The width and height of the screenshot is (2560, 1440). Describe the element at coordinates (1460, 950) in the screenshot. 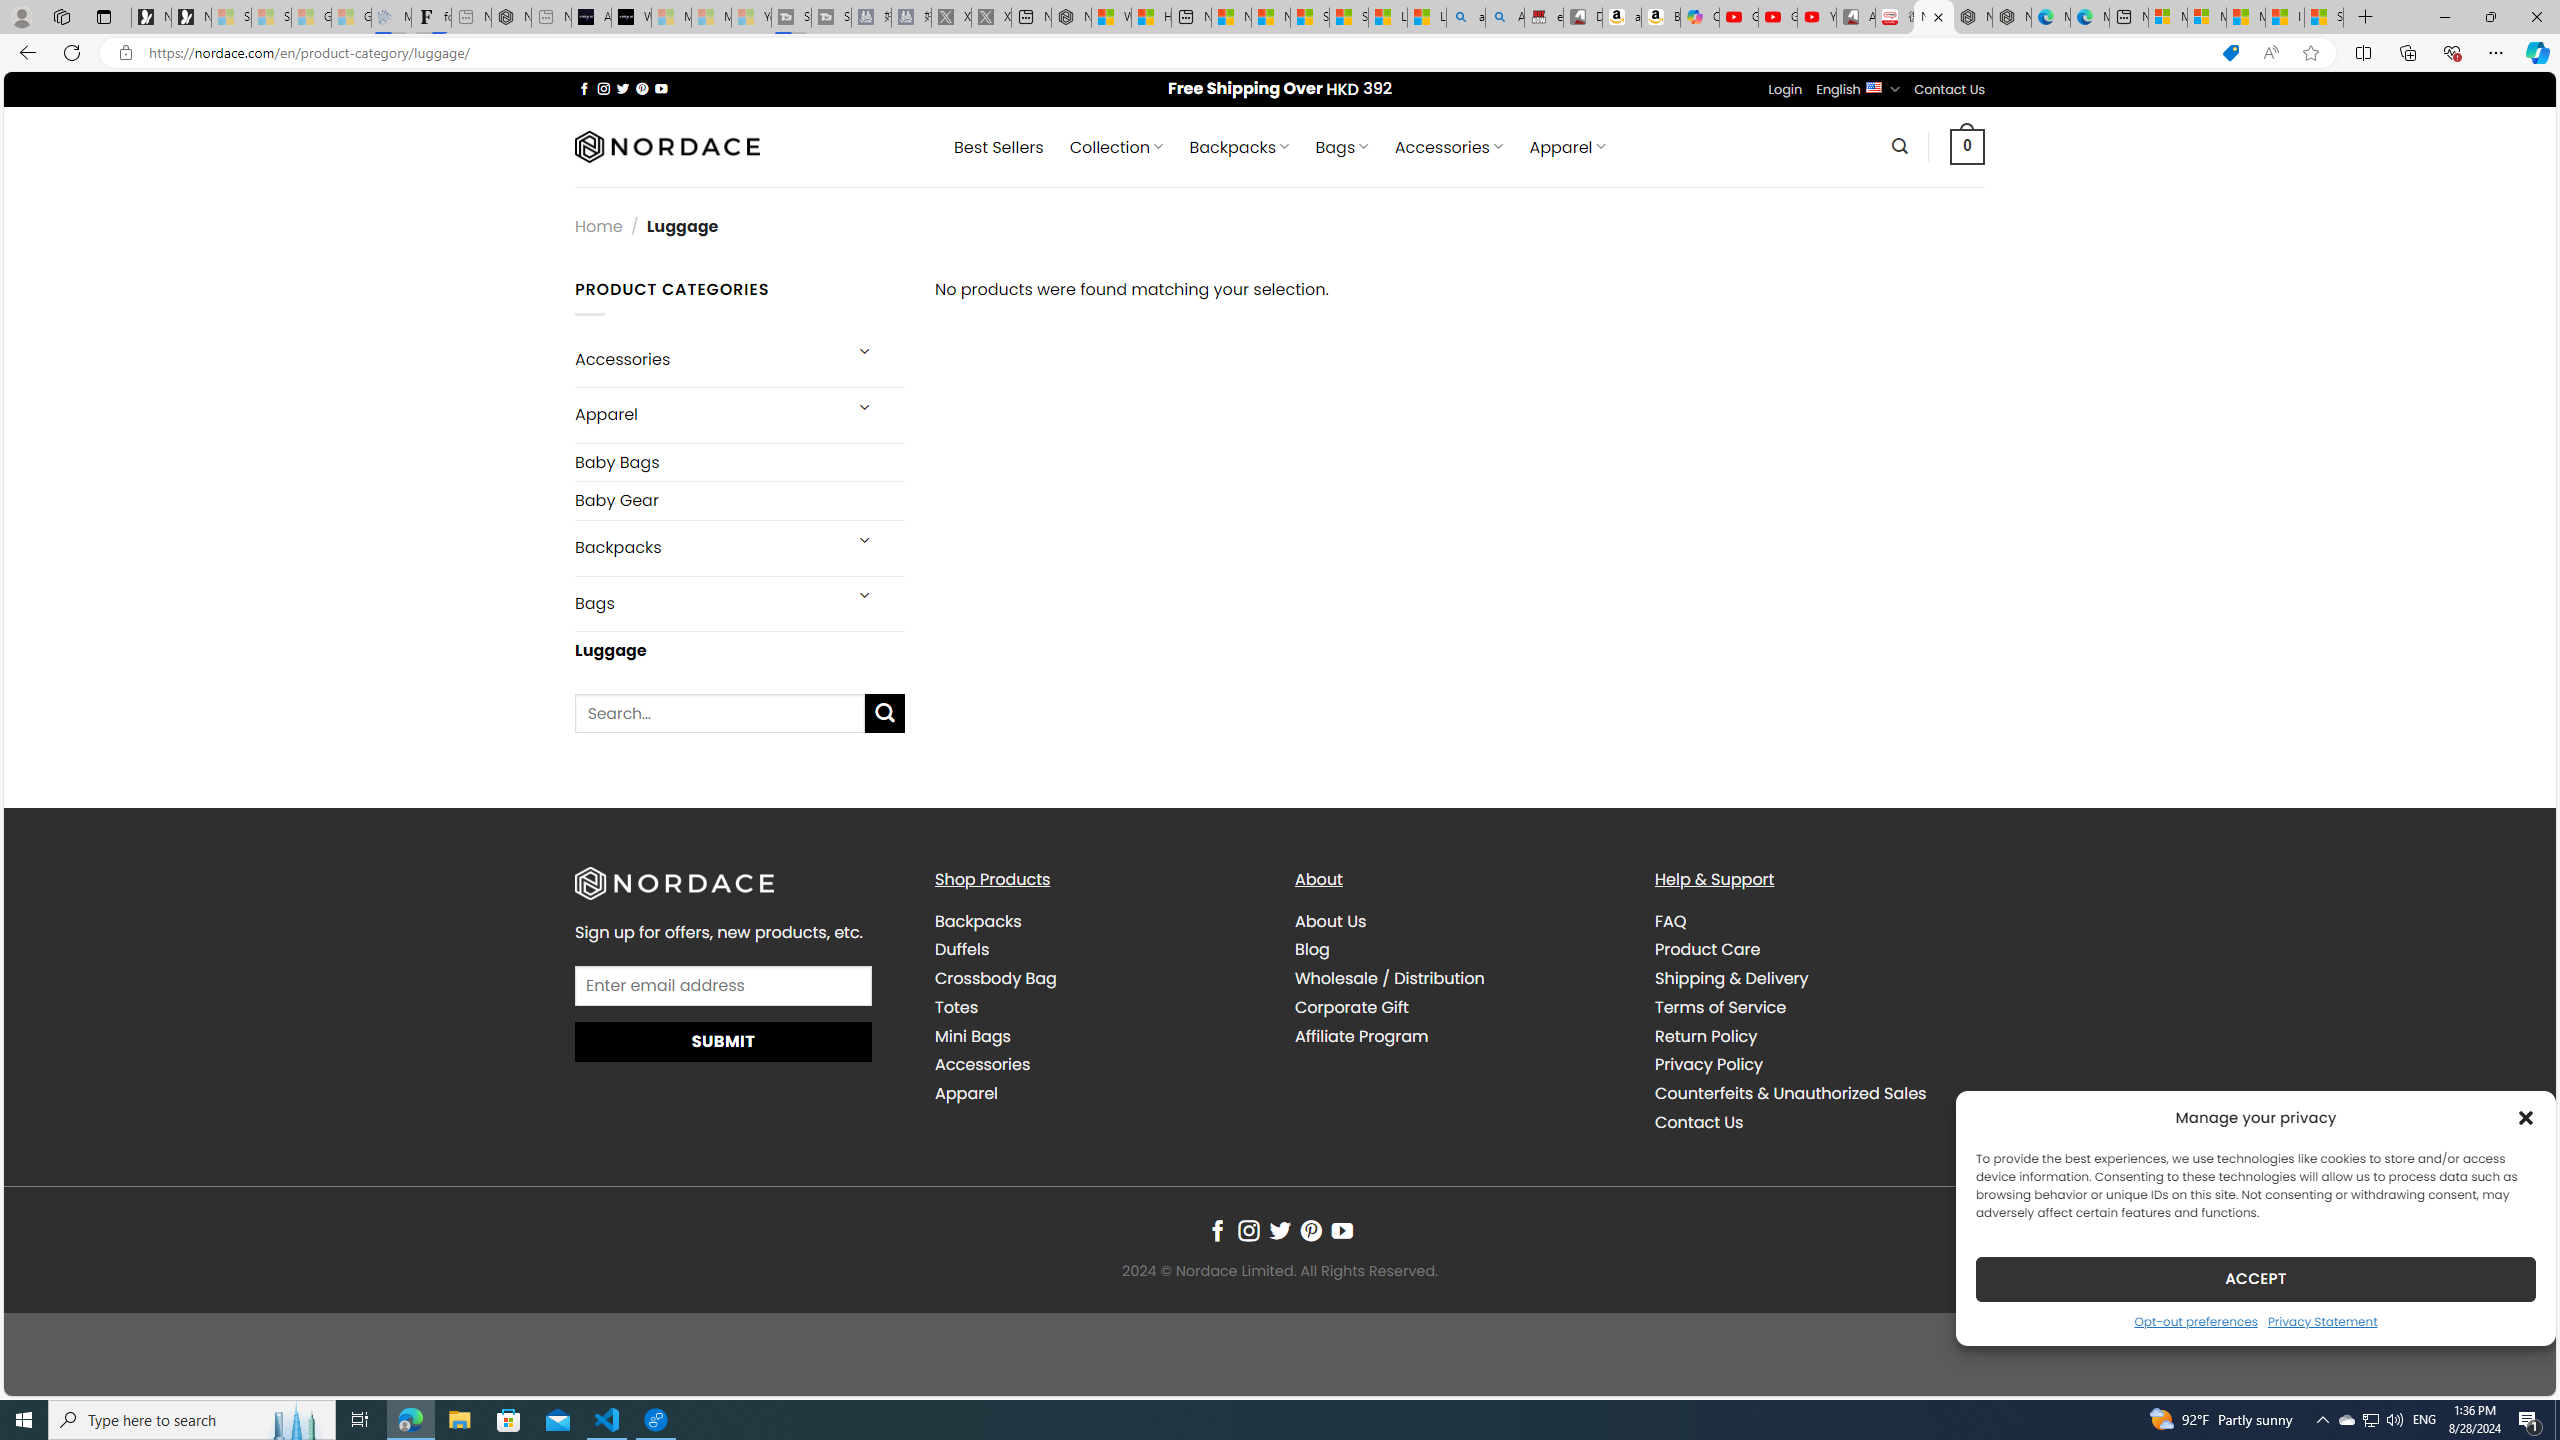

I see `Blog` at that location.